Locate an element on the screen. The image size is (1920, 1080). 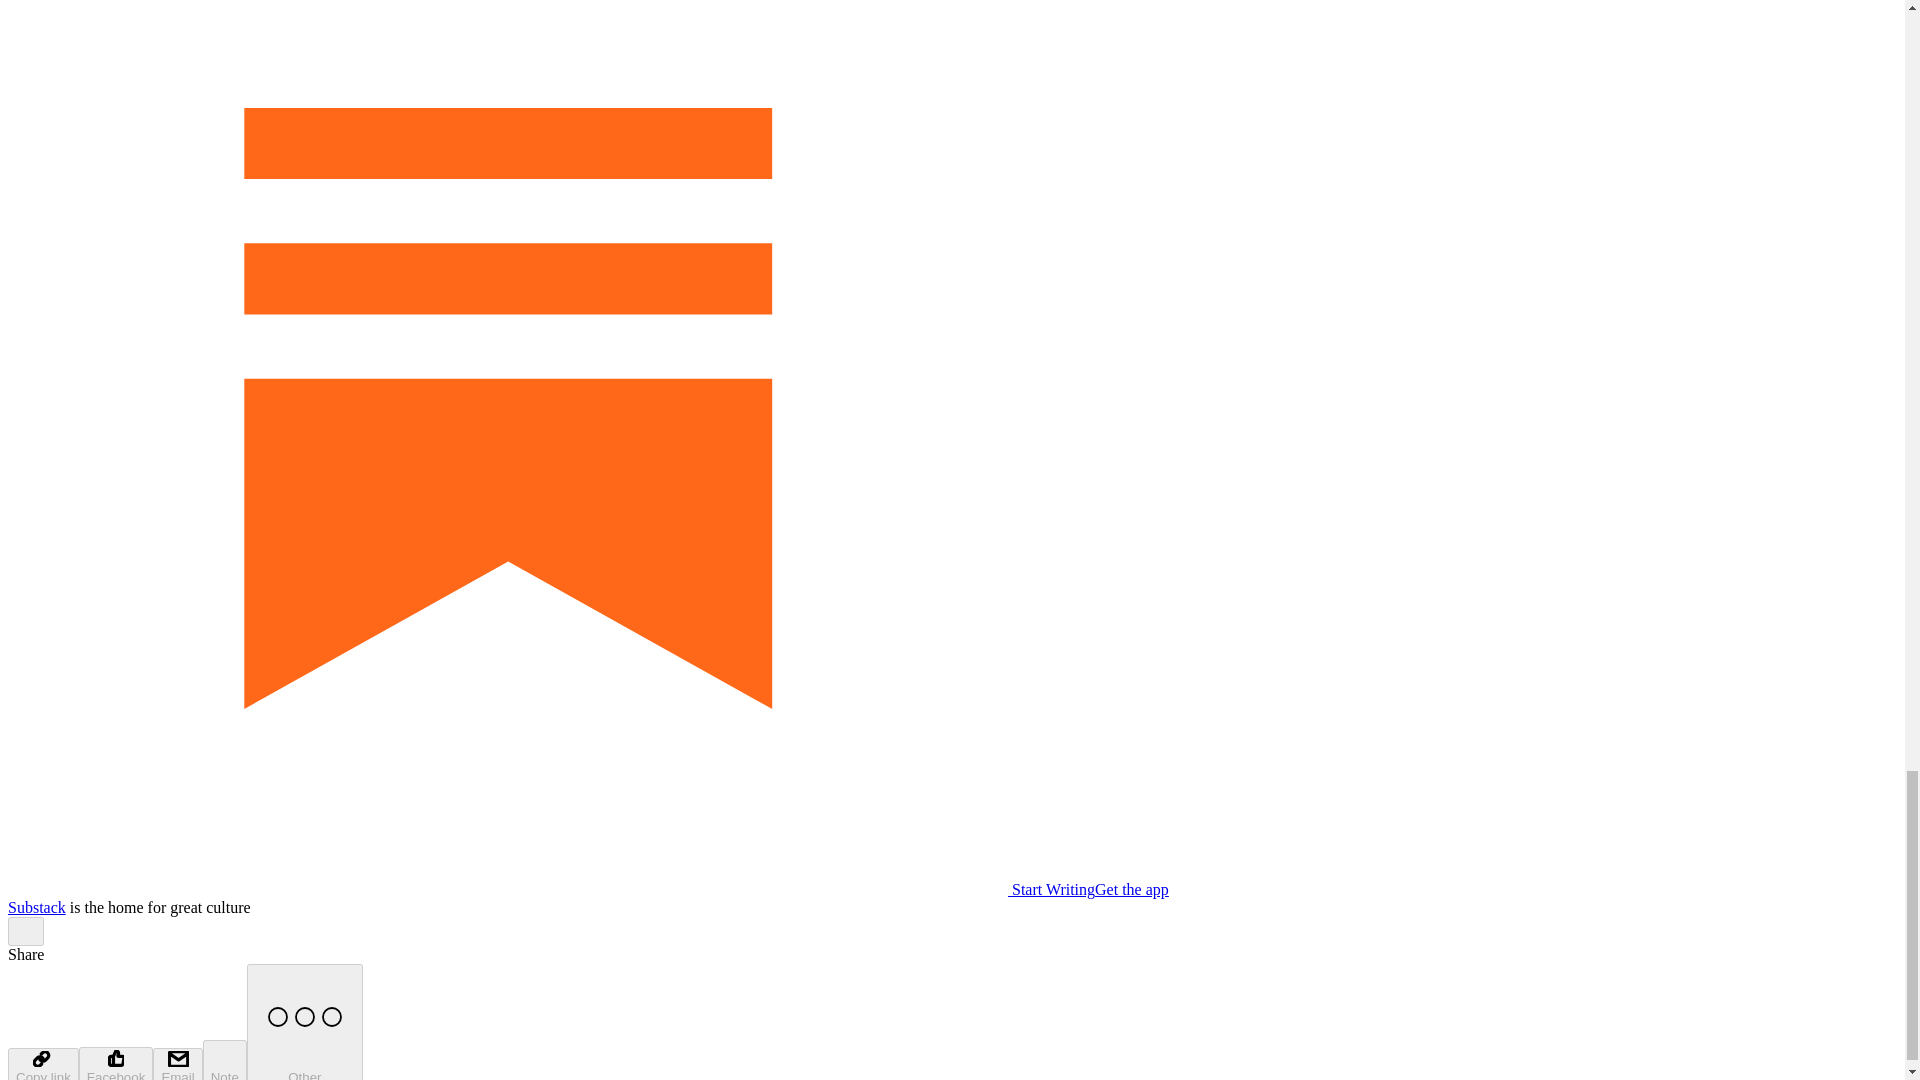
Substack is located at coordinates (36, 906).